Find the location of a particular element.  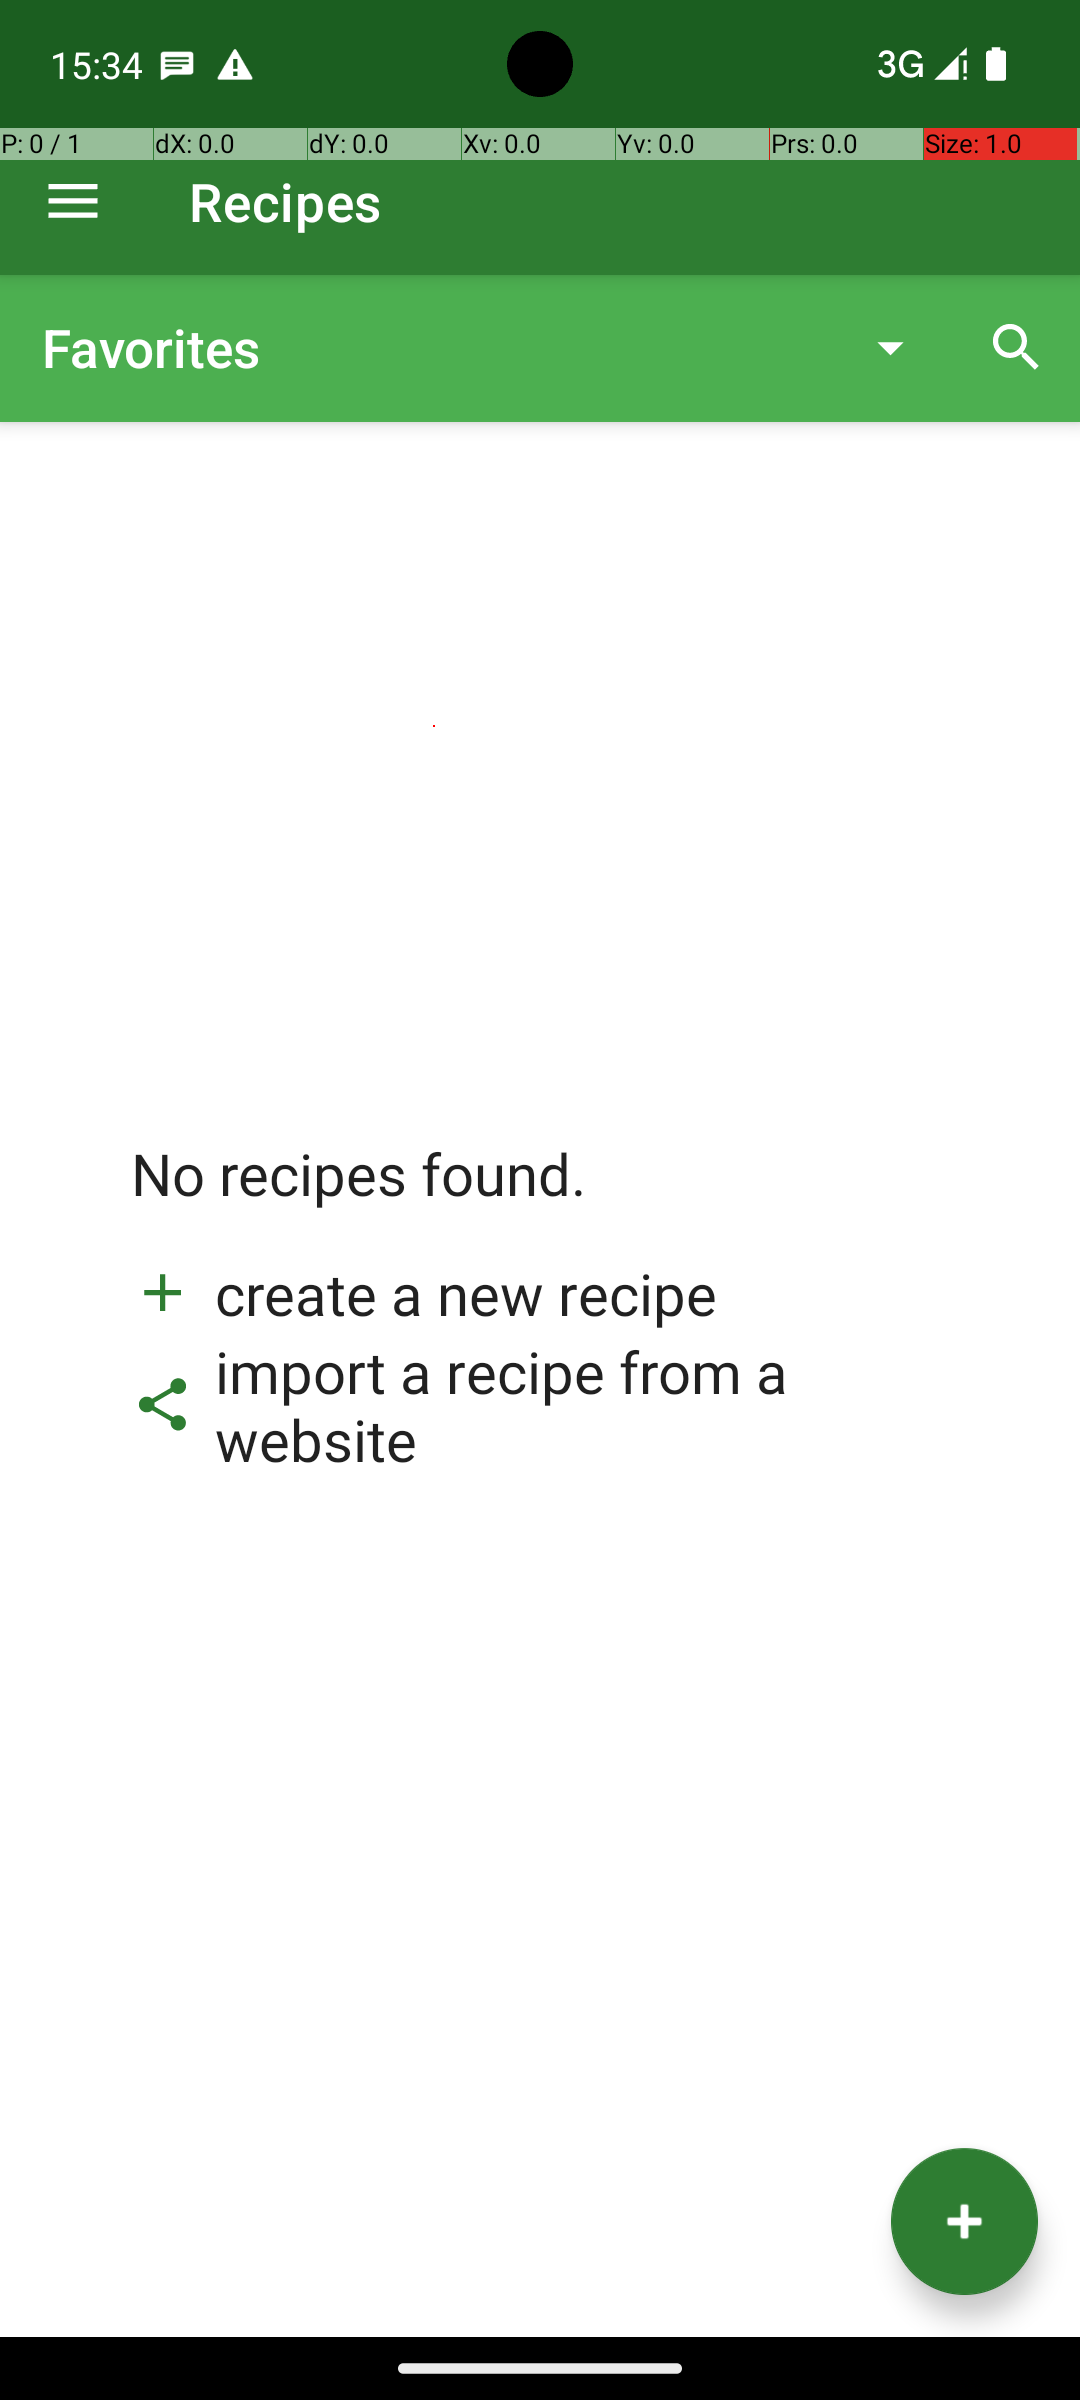

create a new recipe is located at coordinates (424, 1293).